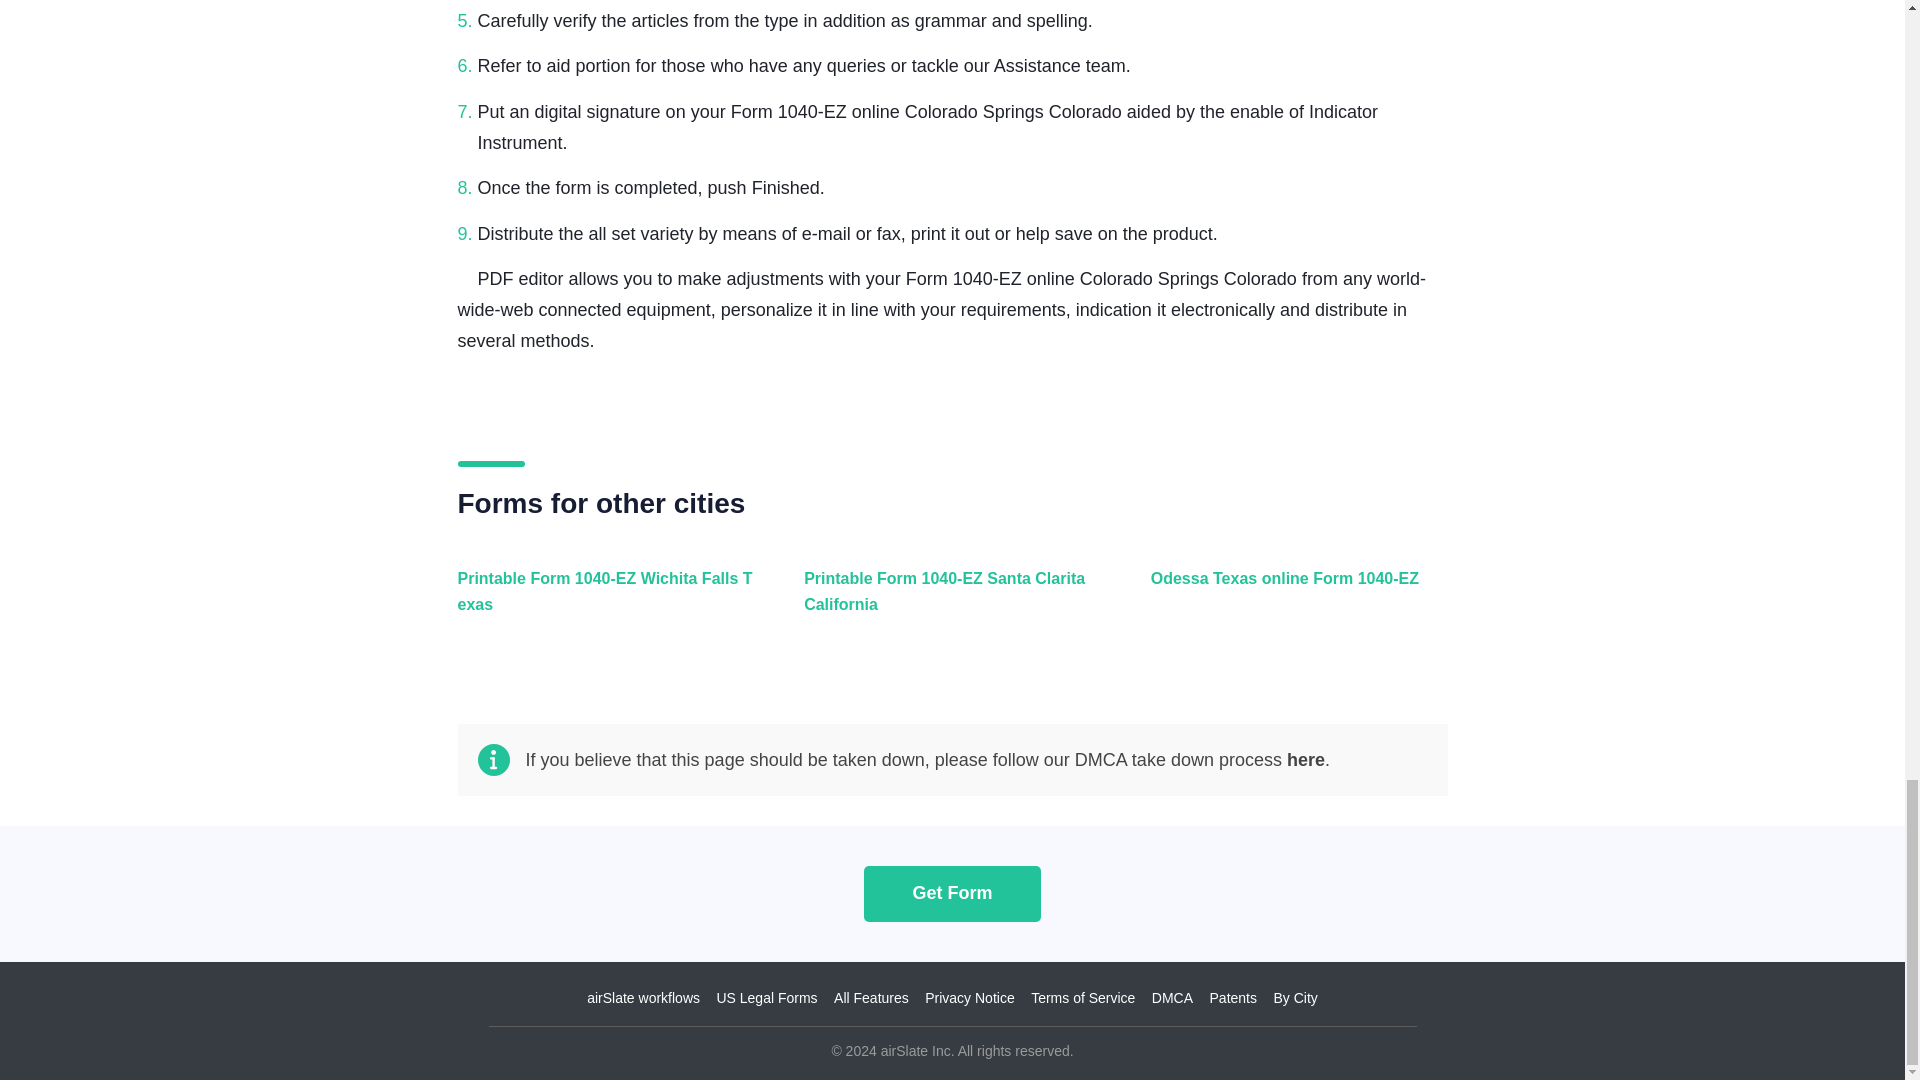 The image size is (1920, 1080). What do you see at coordinates (602, 602) in the screenshot?
I see `Printable Form 1040-EZ Wichita Falls Texas` at bounding box center [602, 602].